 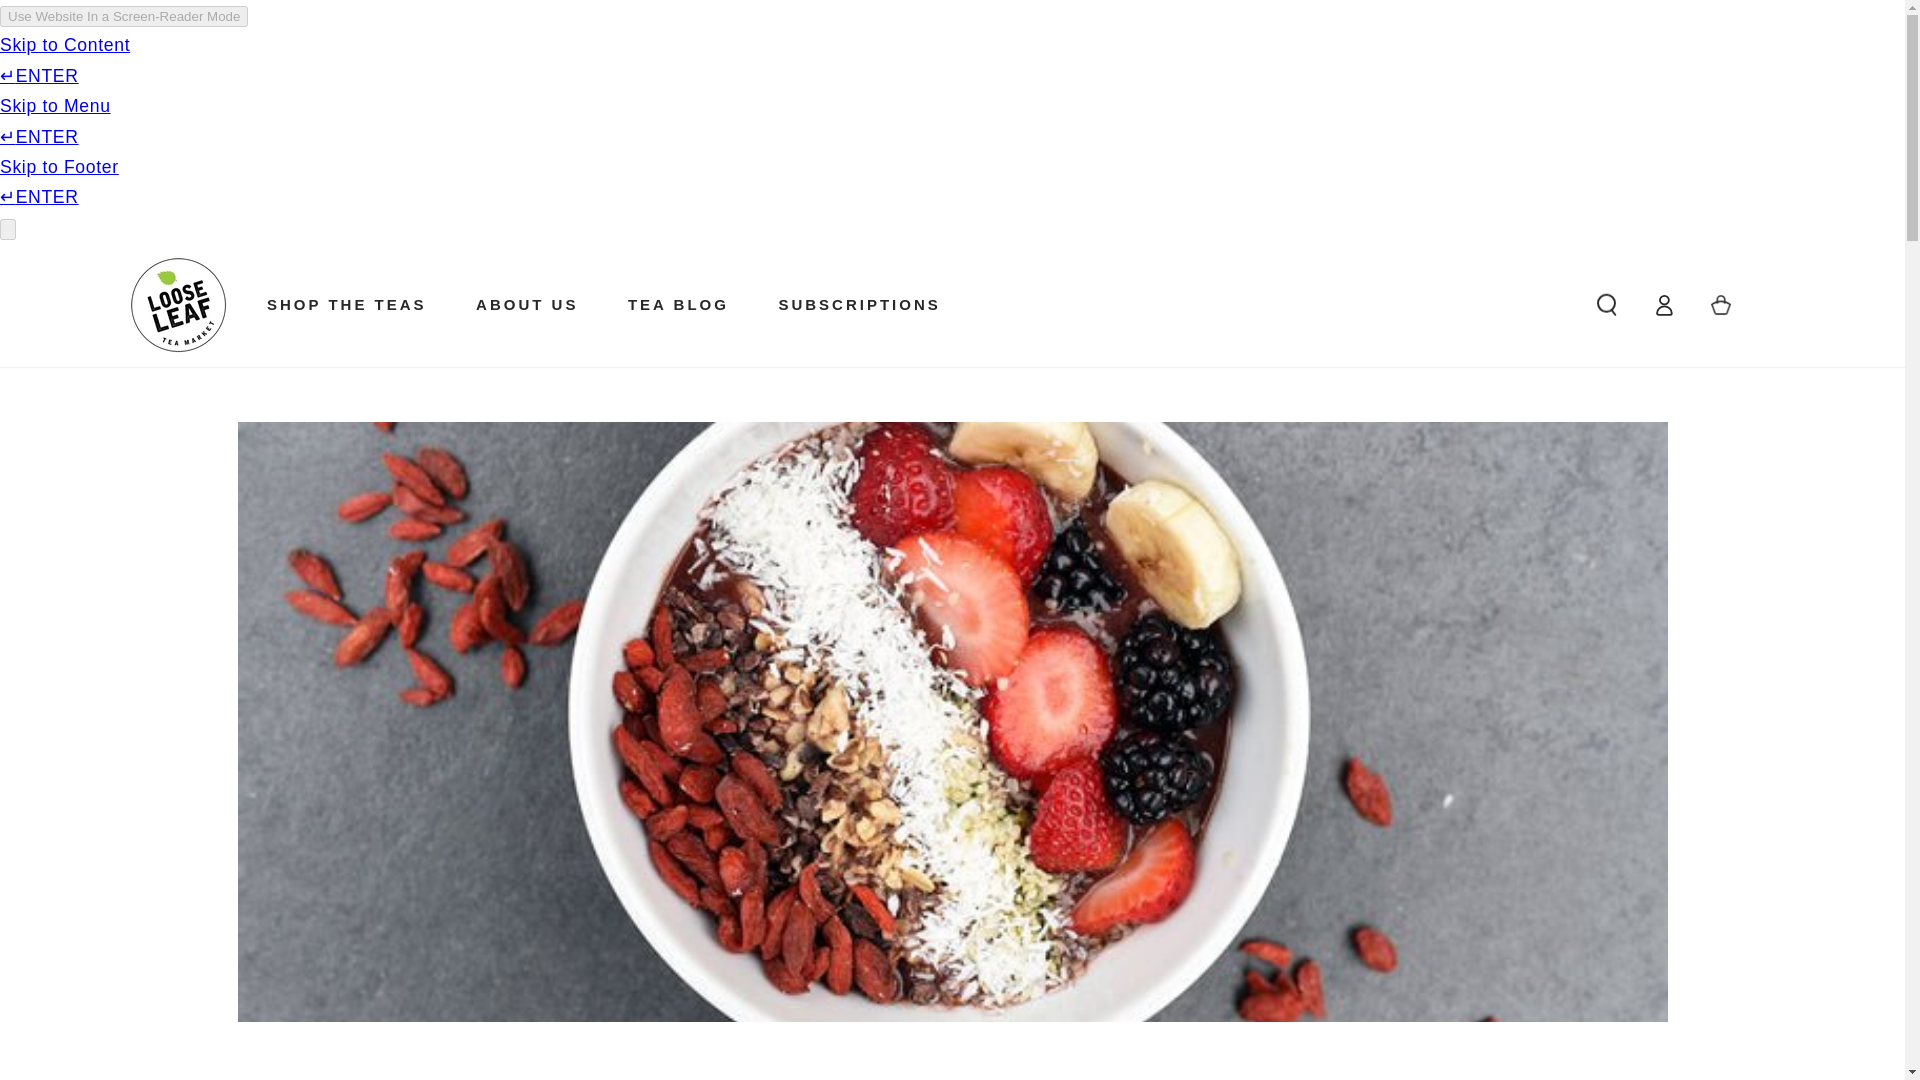 I want to click on SKIP TO CONTENT, so click(x=98, y=264).